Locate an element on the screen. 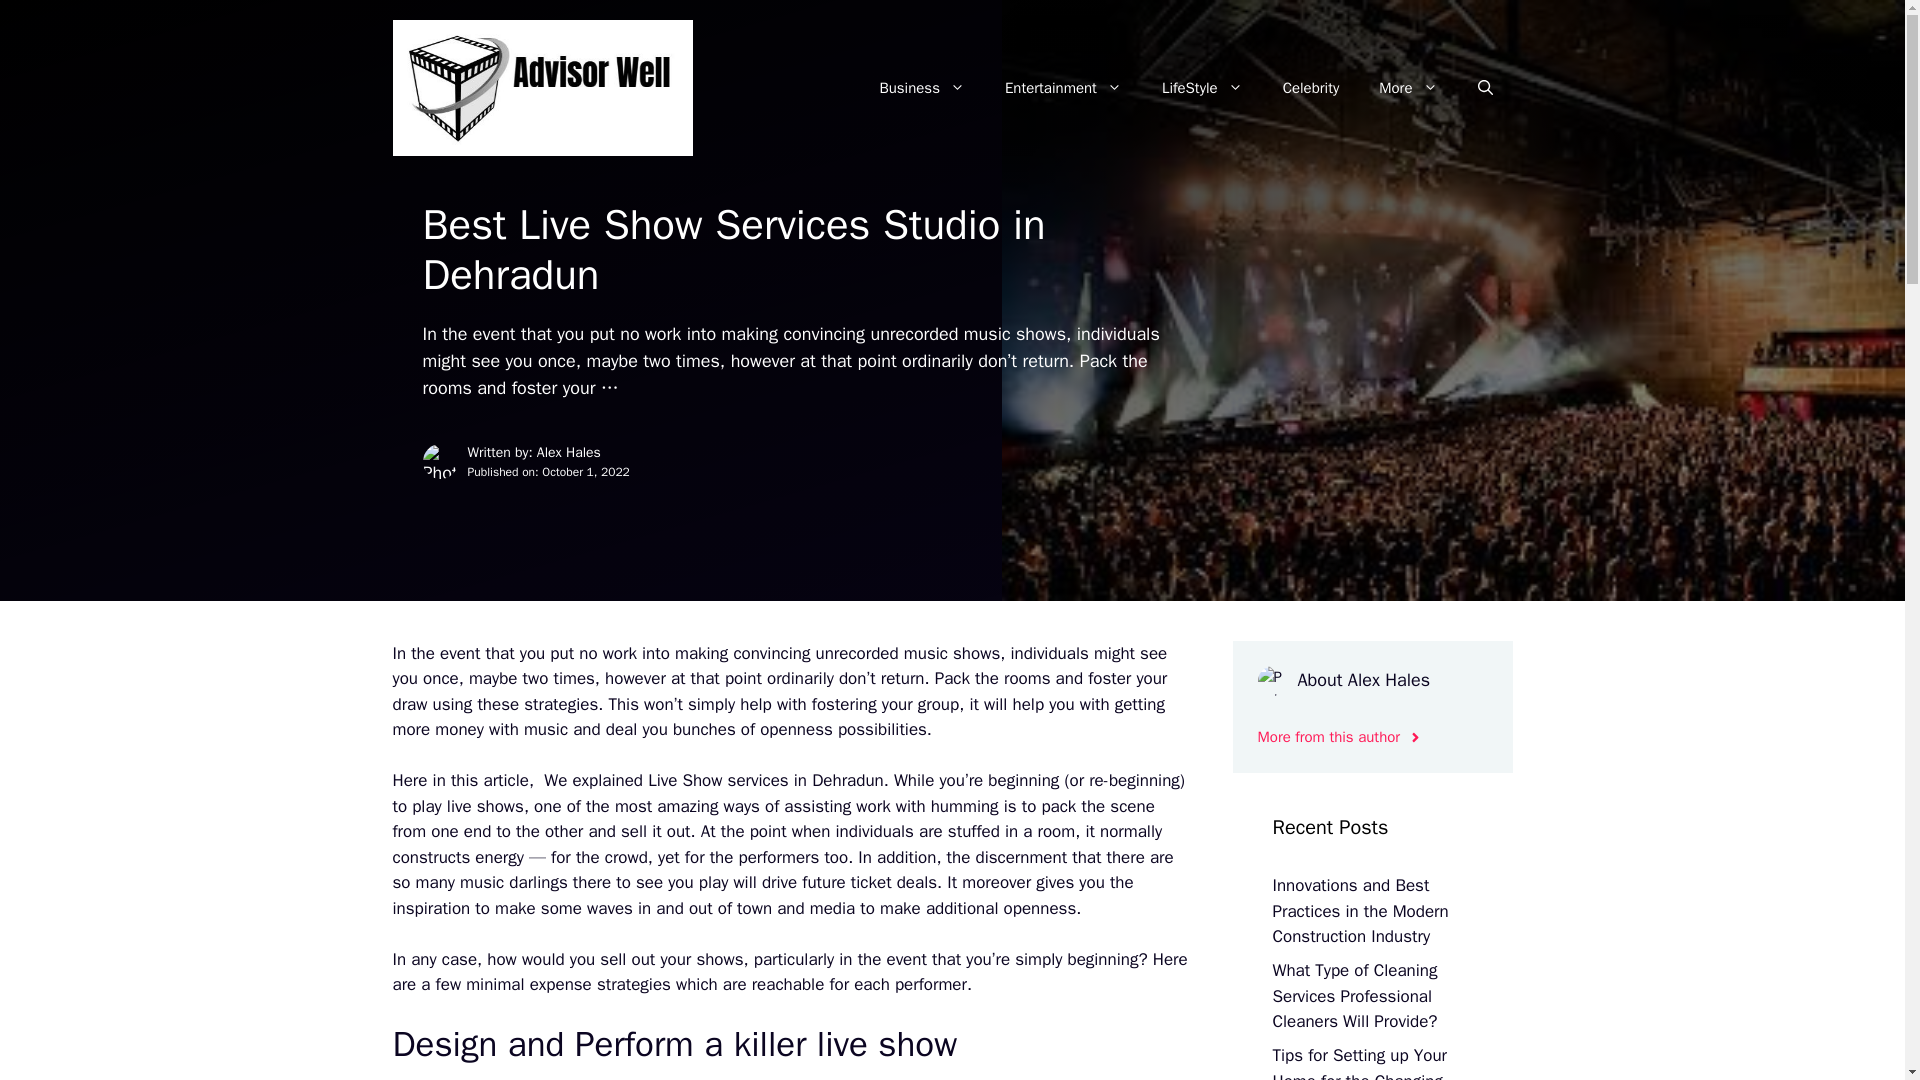 The height and width of the screenshot is (1080, 1920). Celebrity is located at coordinates (1311, 88).